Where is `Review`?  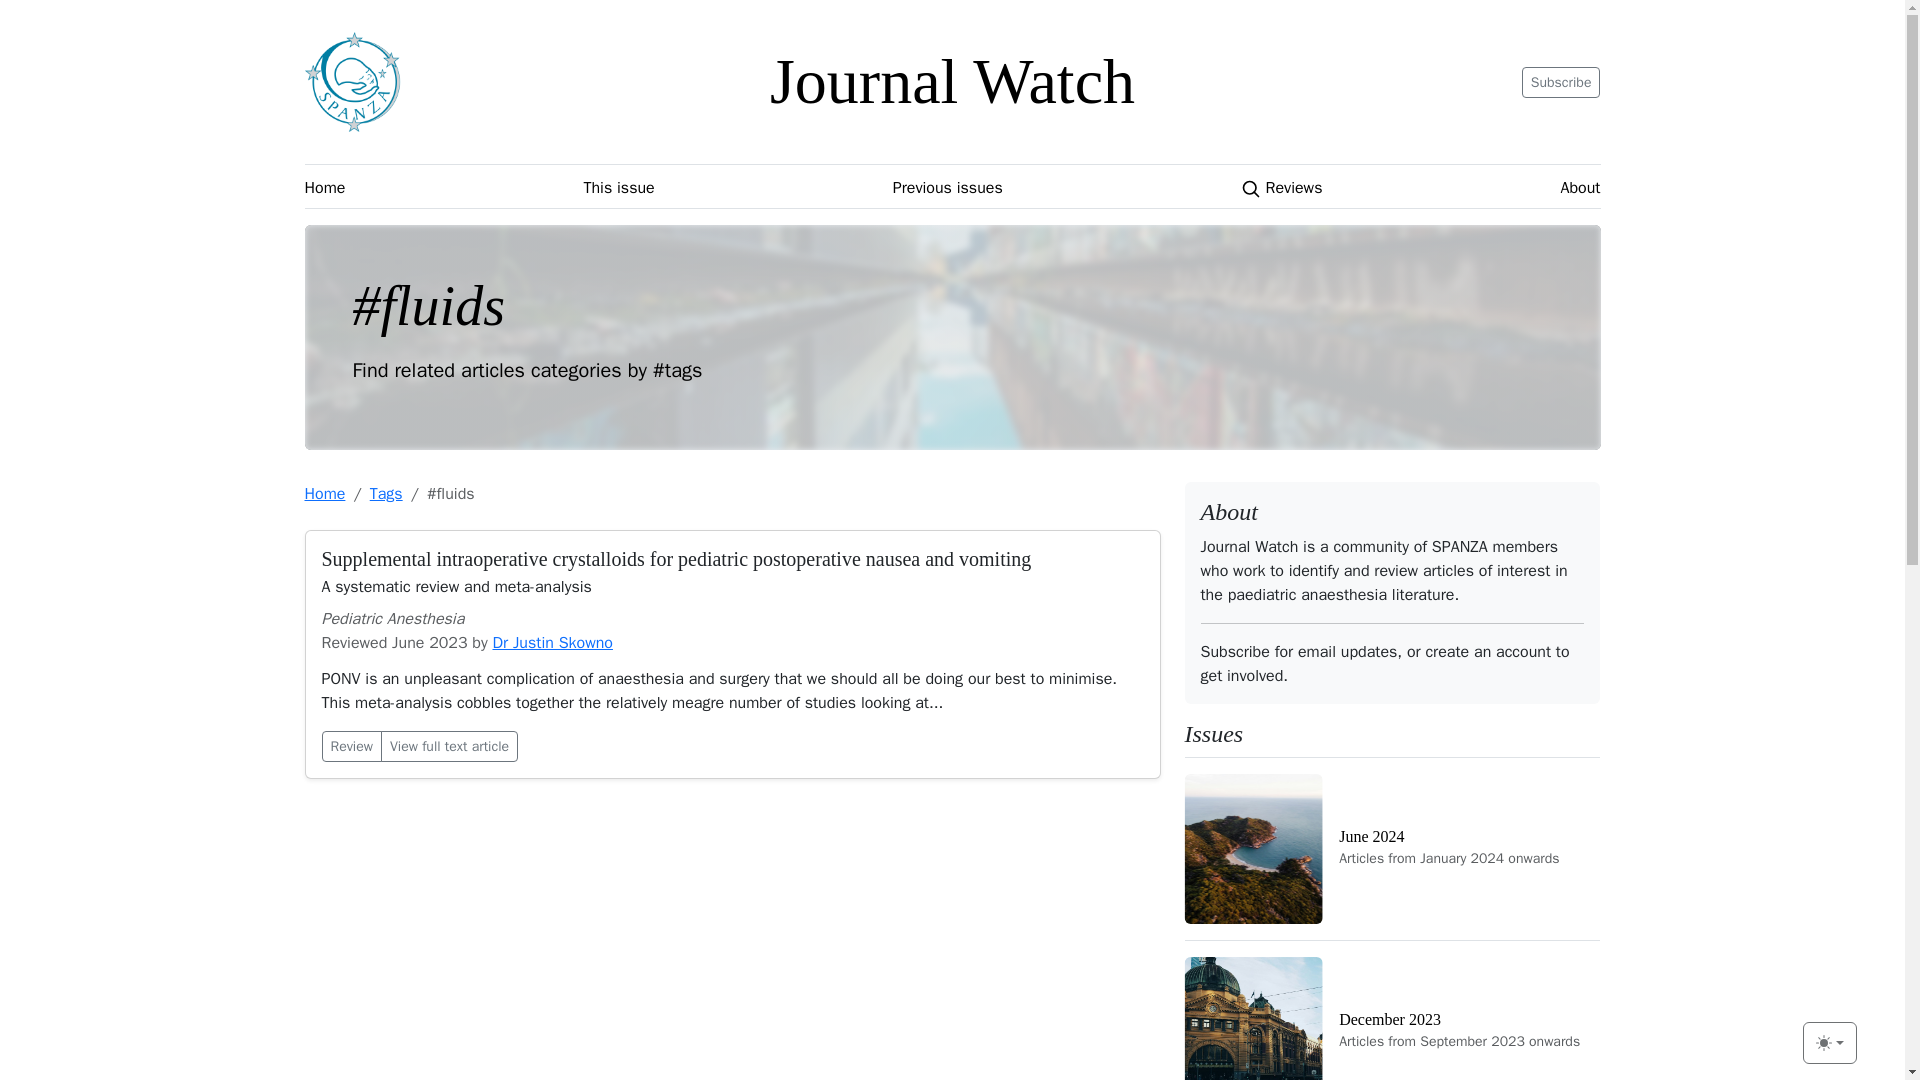
Review is located at coordinates (1392, 848).